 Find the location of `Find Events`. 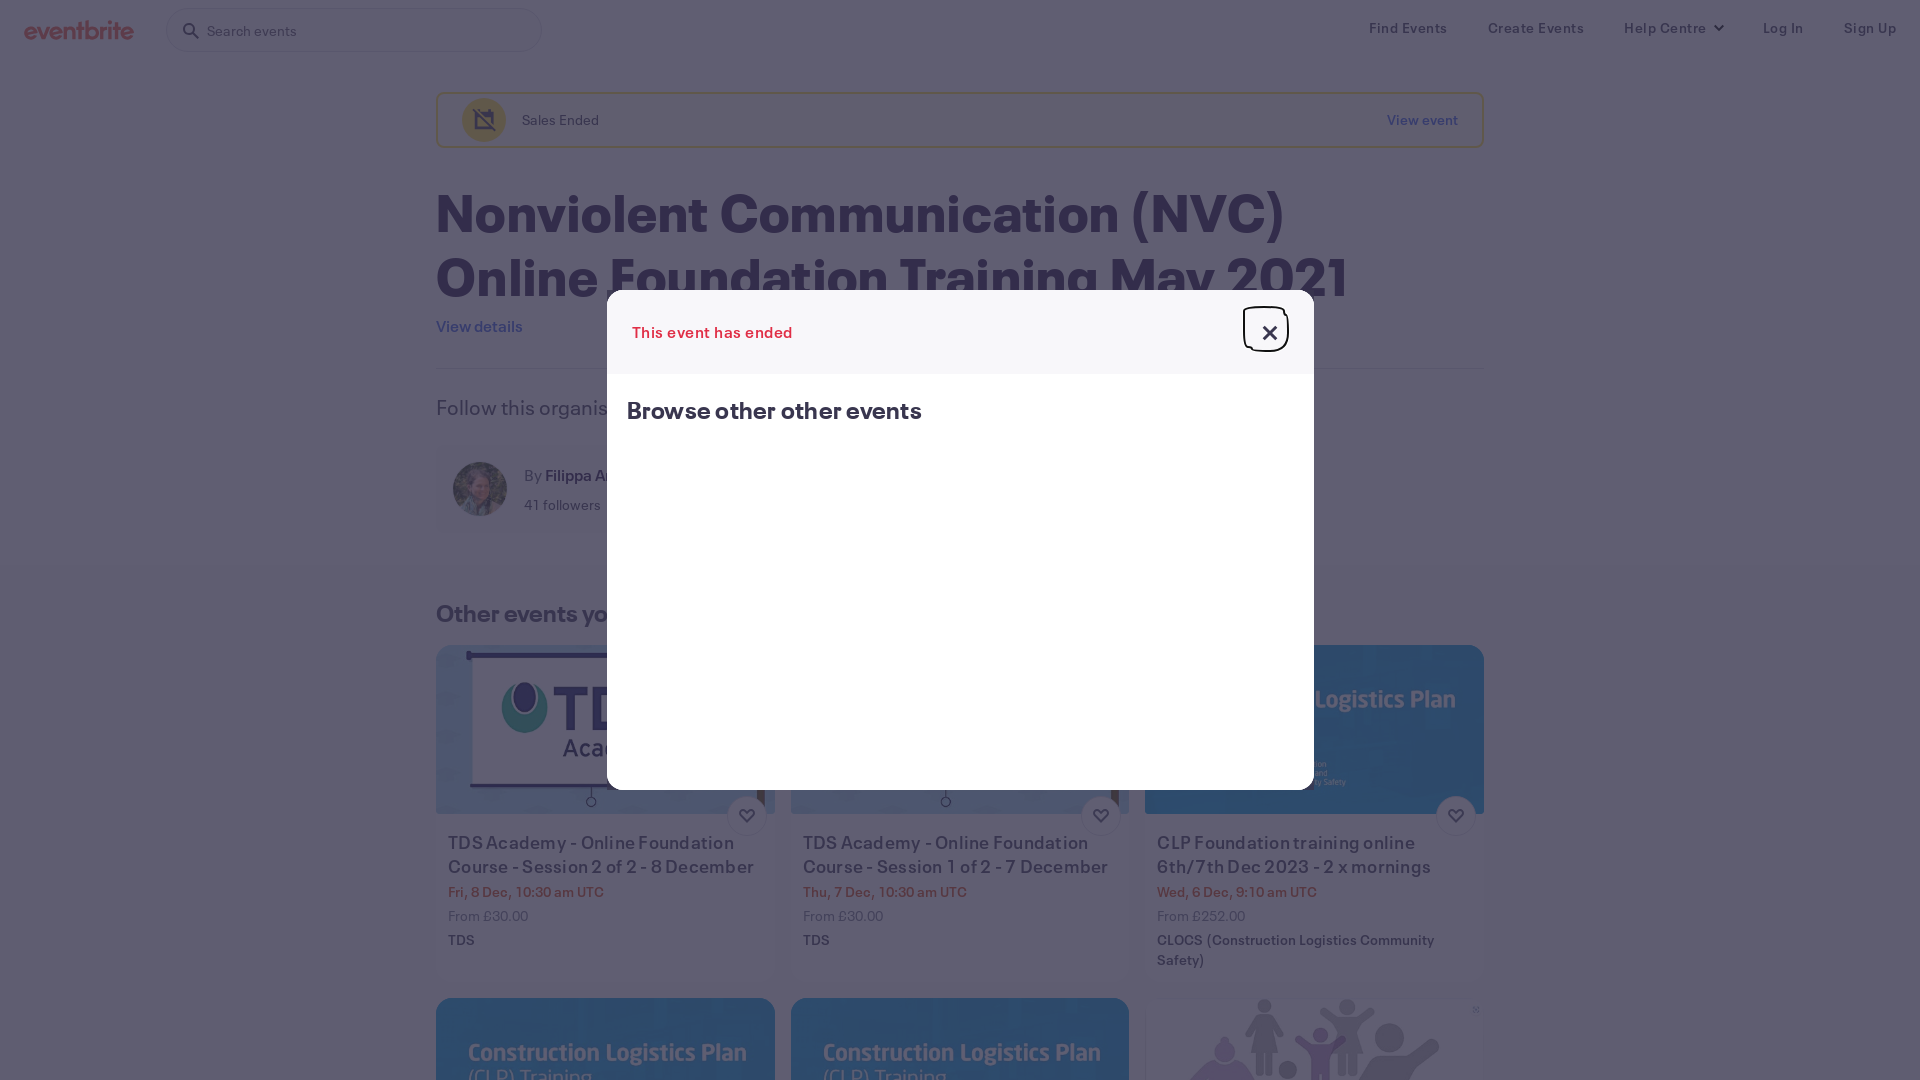

Find Events is located at coordinates (1408, 28).